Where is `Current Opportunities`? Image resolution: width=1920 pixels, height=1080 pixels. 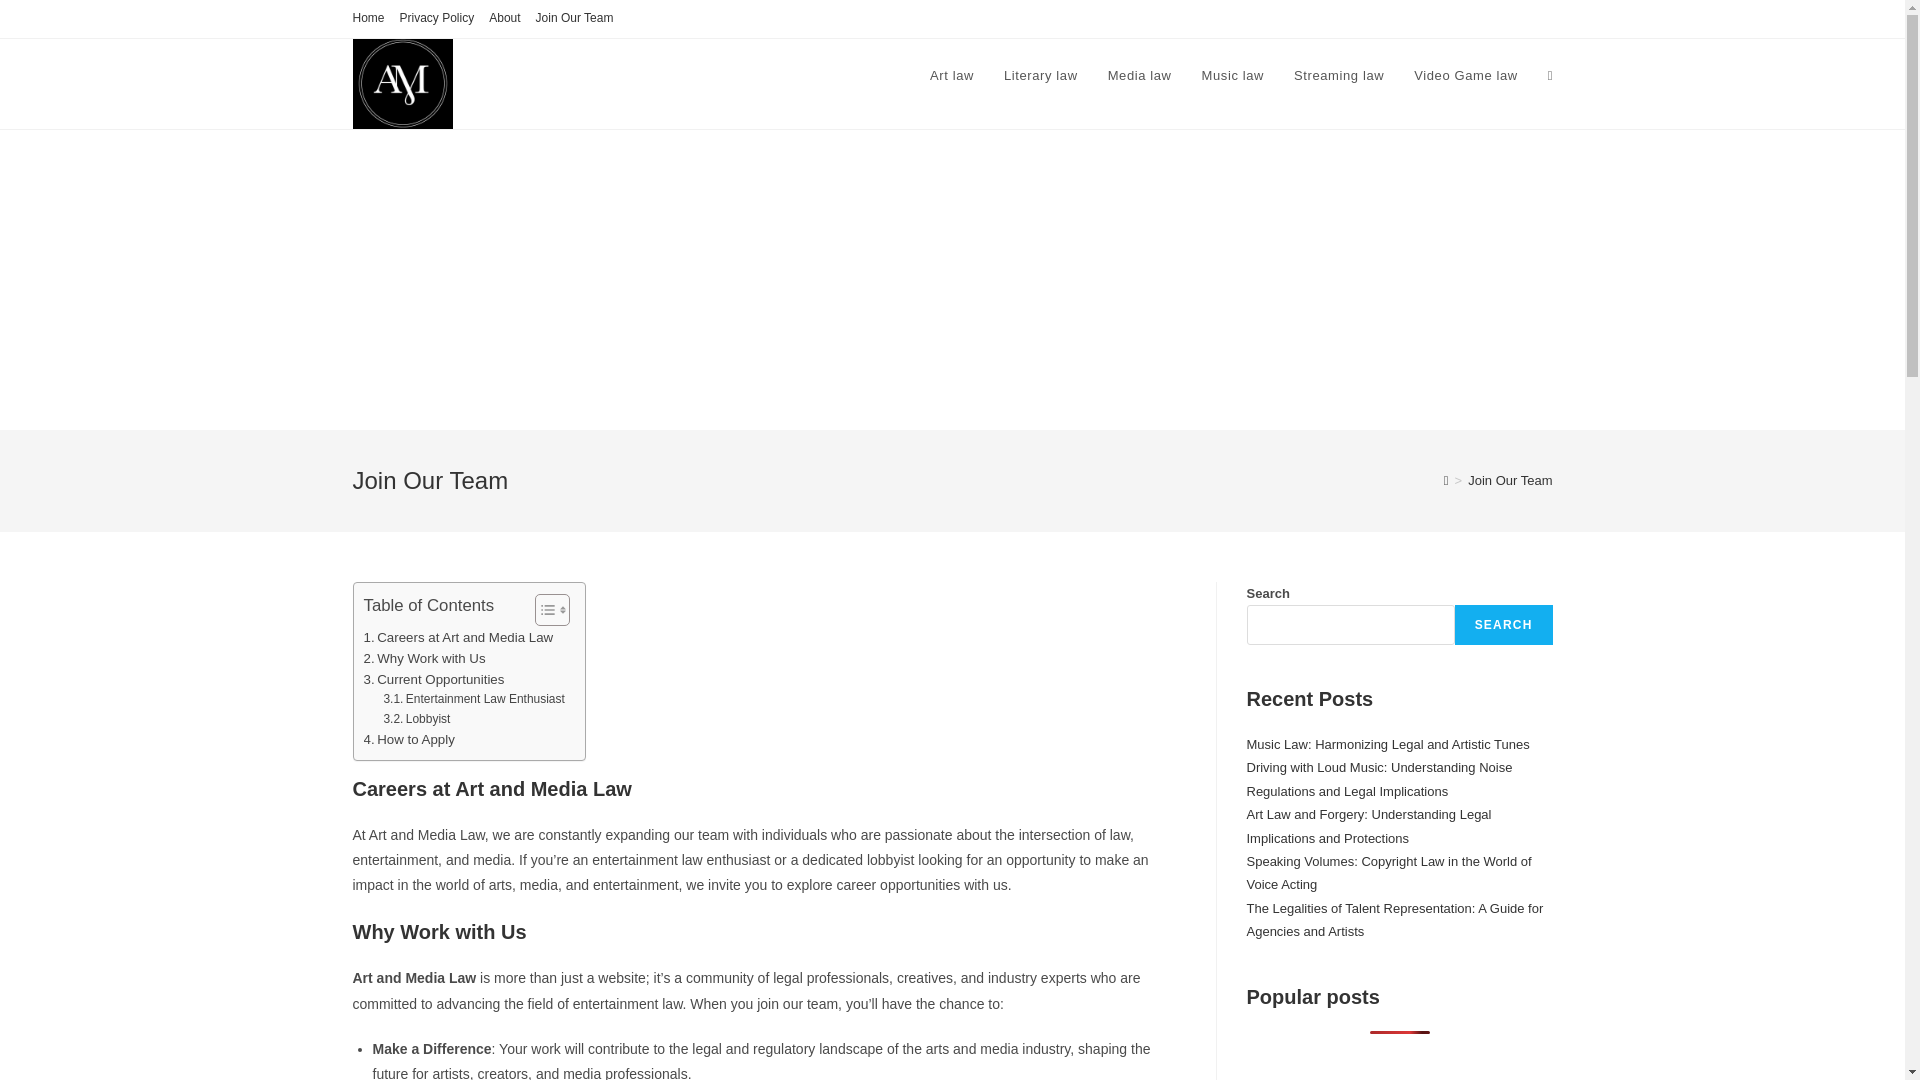 Current Opportunities is located at coordinates (434, 679).